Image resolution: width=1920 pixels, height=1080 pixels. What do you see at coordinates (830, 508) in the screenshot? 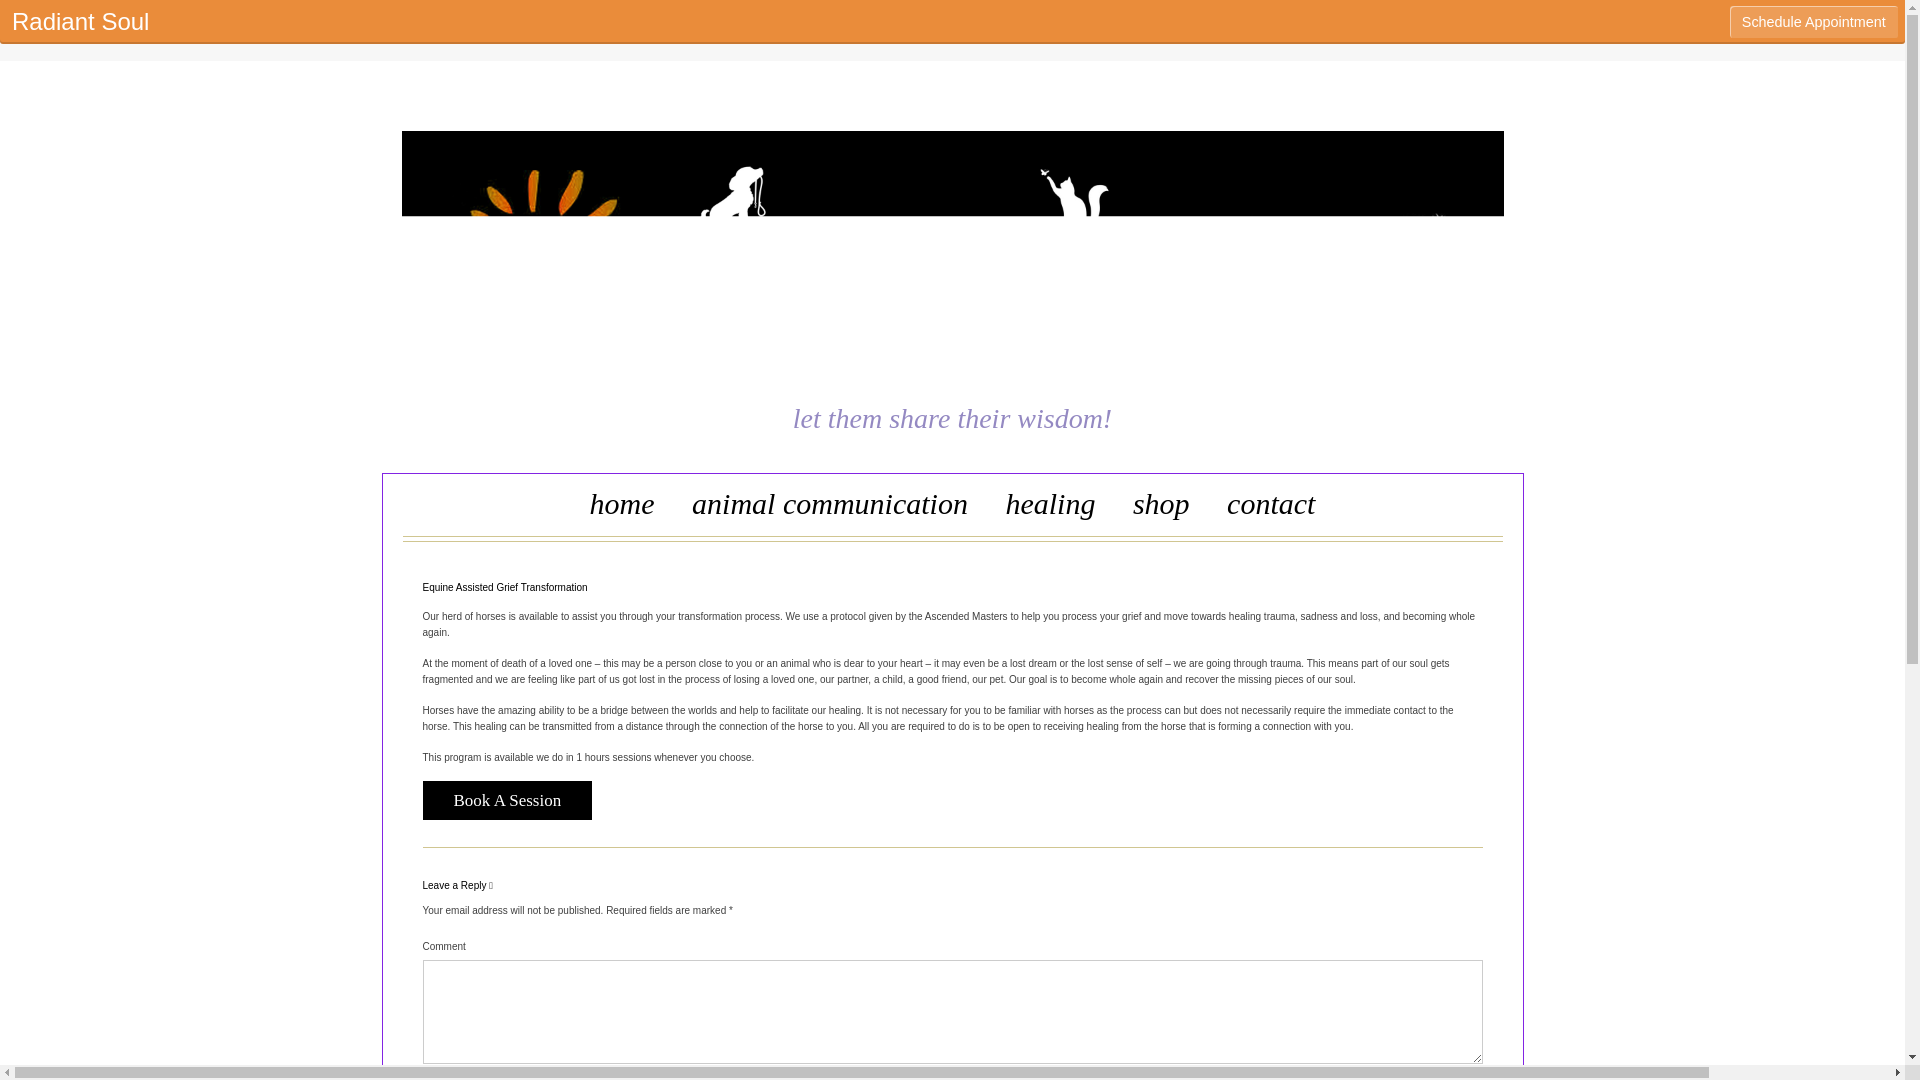
I see `animal communication` at bounding box center [830, 508].